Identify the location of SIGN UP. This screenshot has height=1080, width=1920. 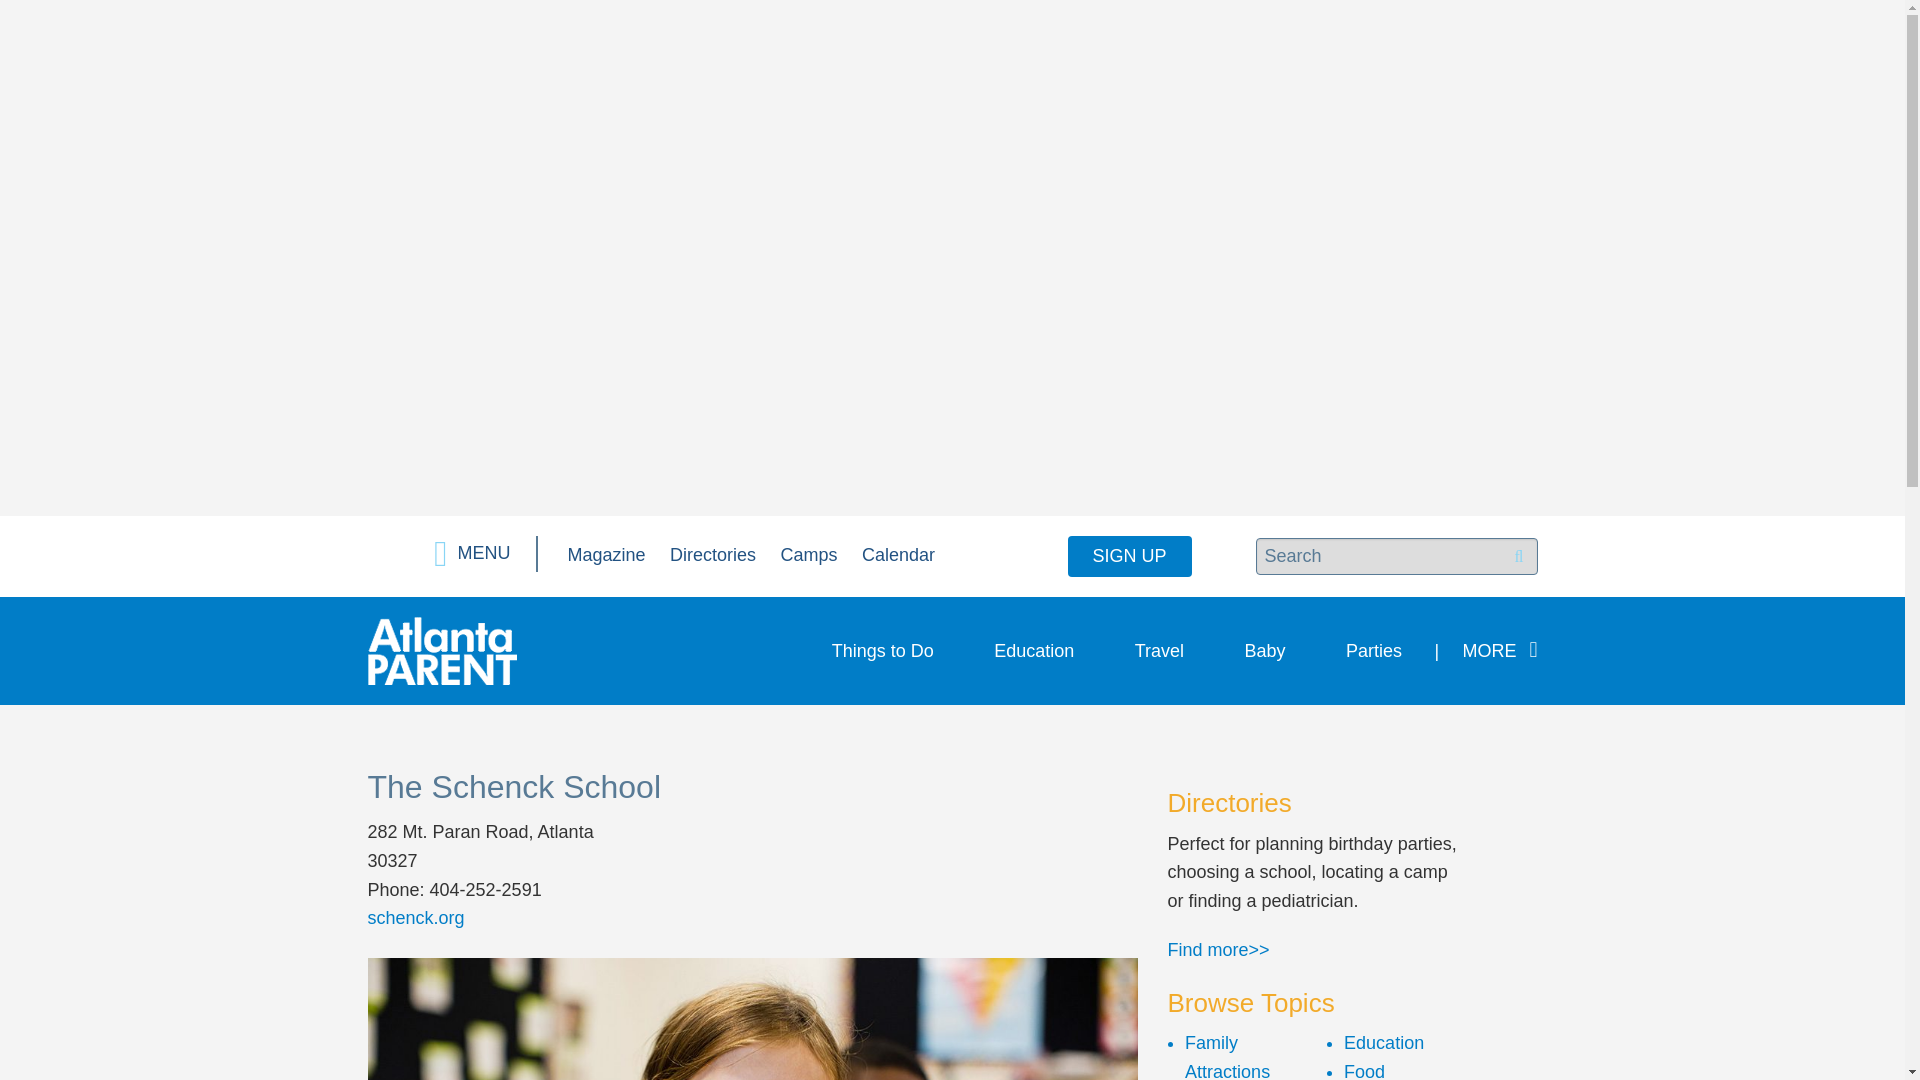
(1130, 556).